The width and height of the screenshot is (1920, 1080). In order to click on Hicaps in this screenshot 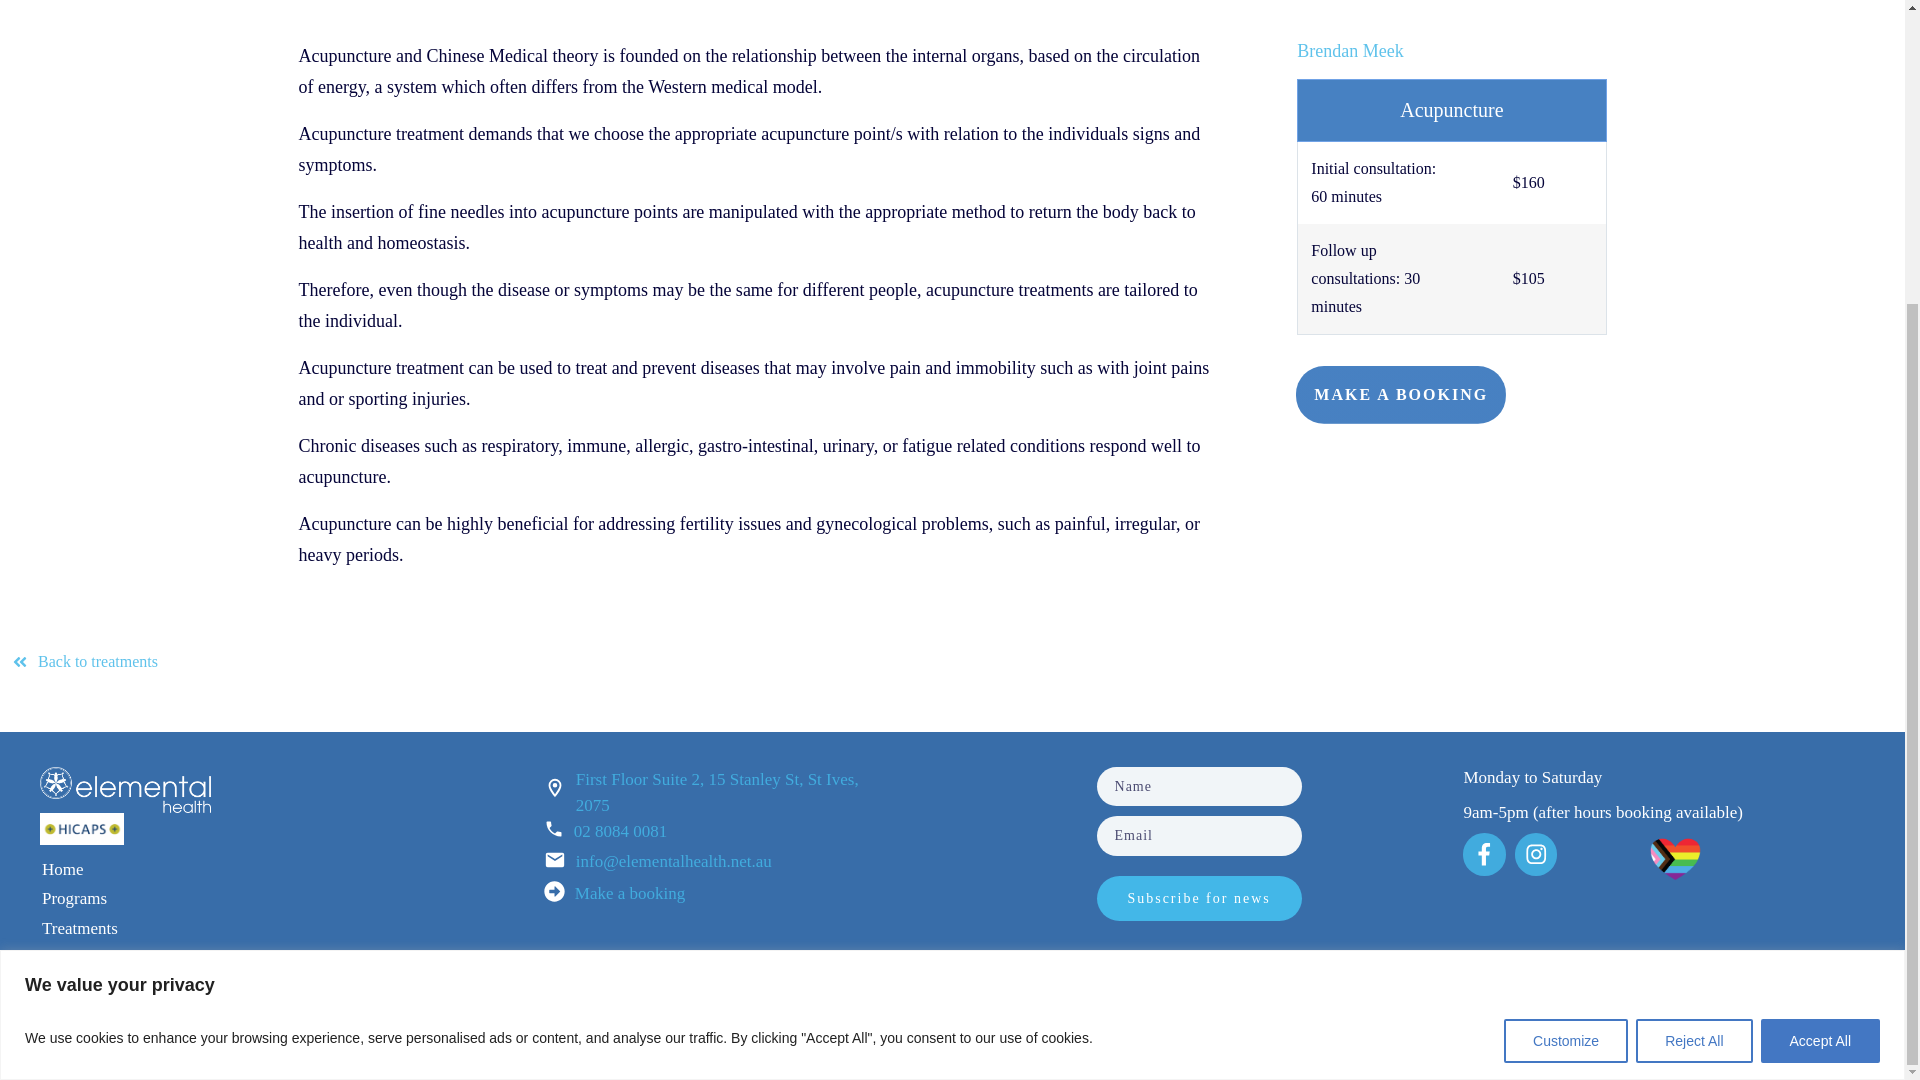, I will do `click(82, 828)`.